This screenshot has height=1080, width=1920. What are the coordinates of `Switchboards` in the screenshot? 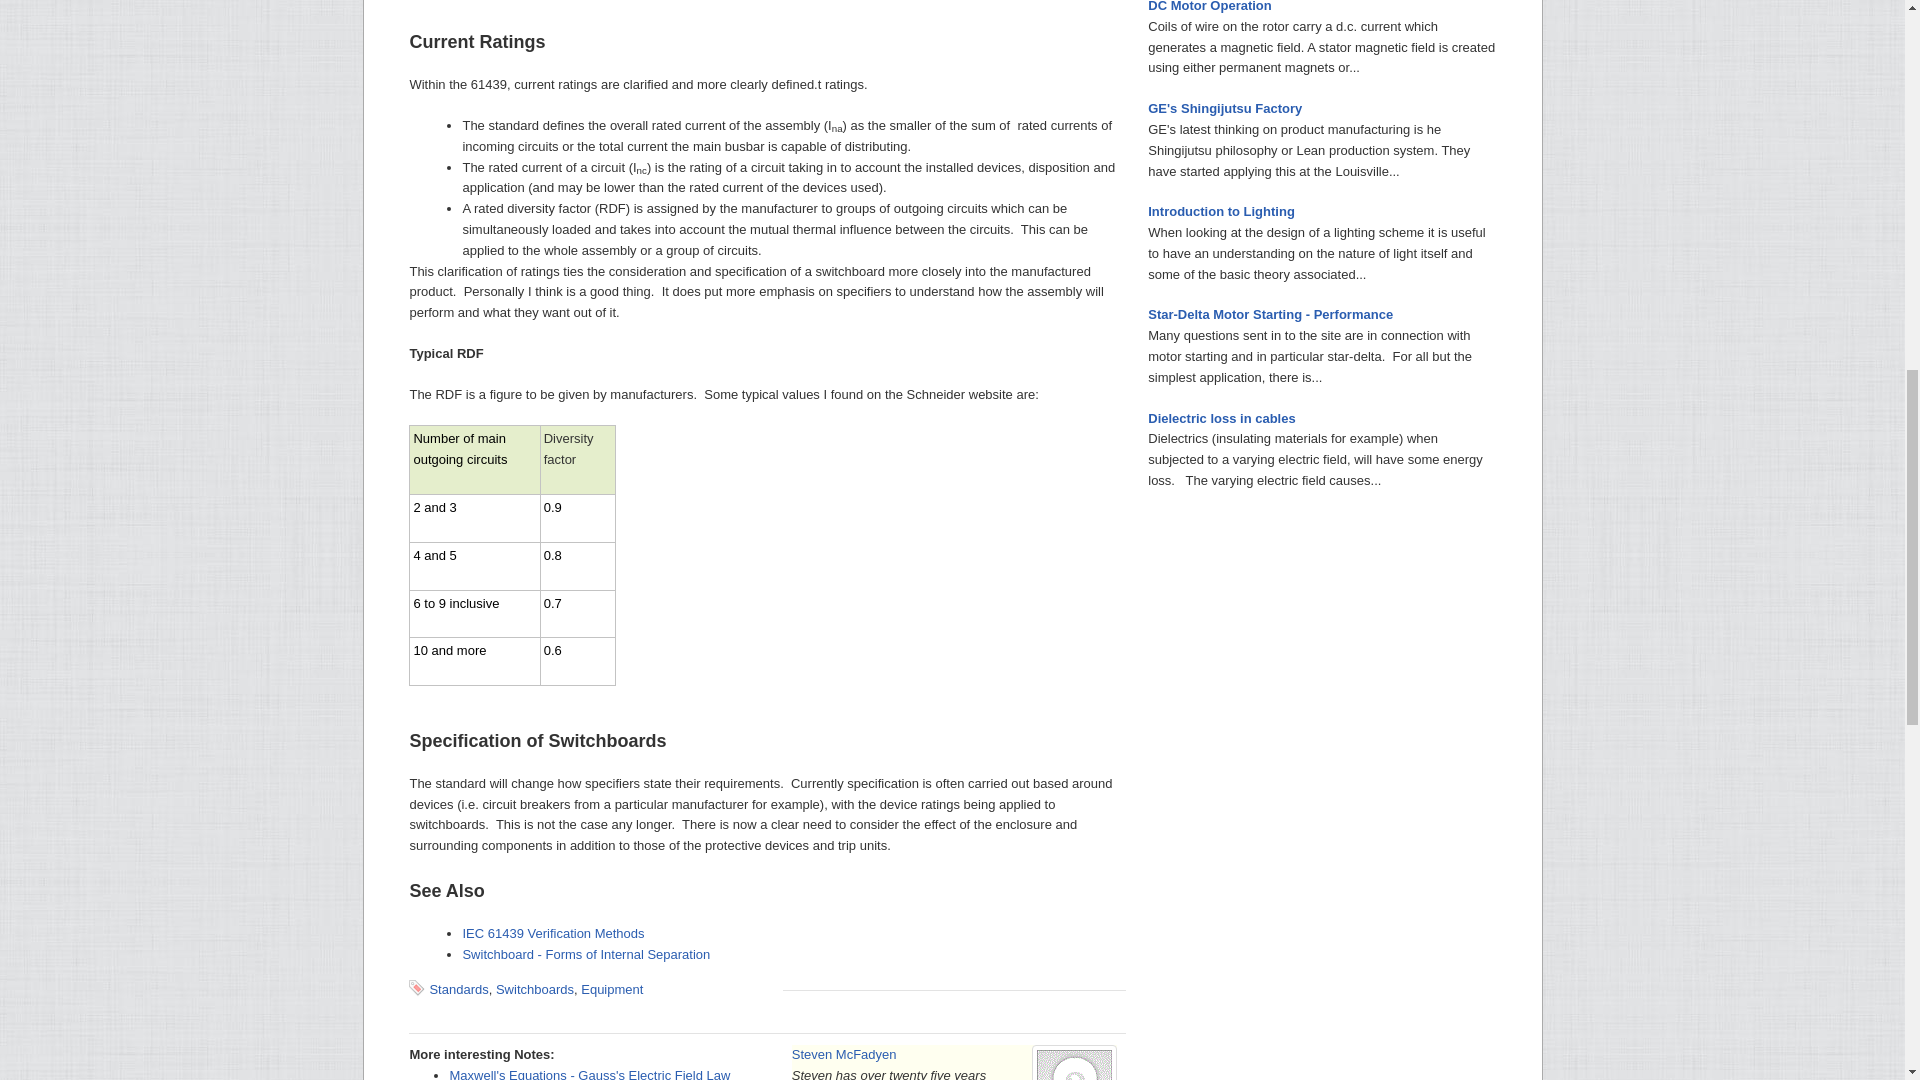 It's located at (534, 988).